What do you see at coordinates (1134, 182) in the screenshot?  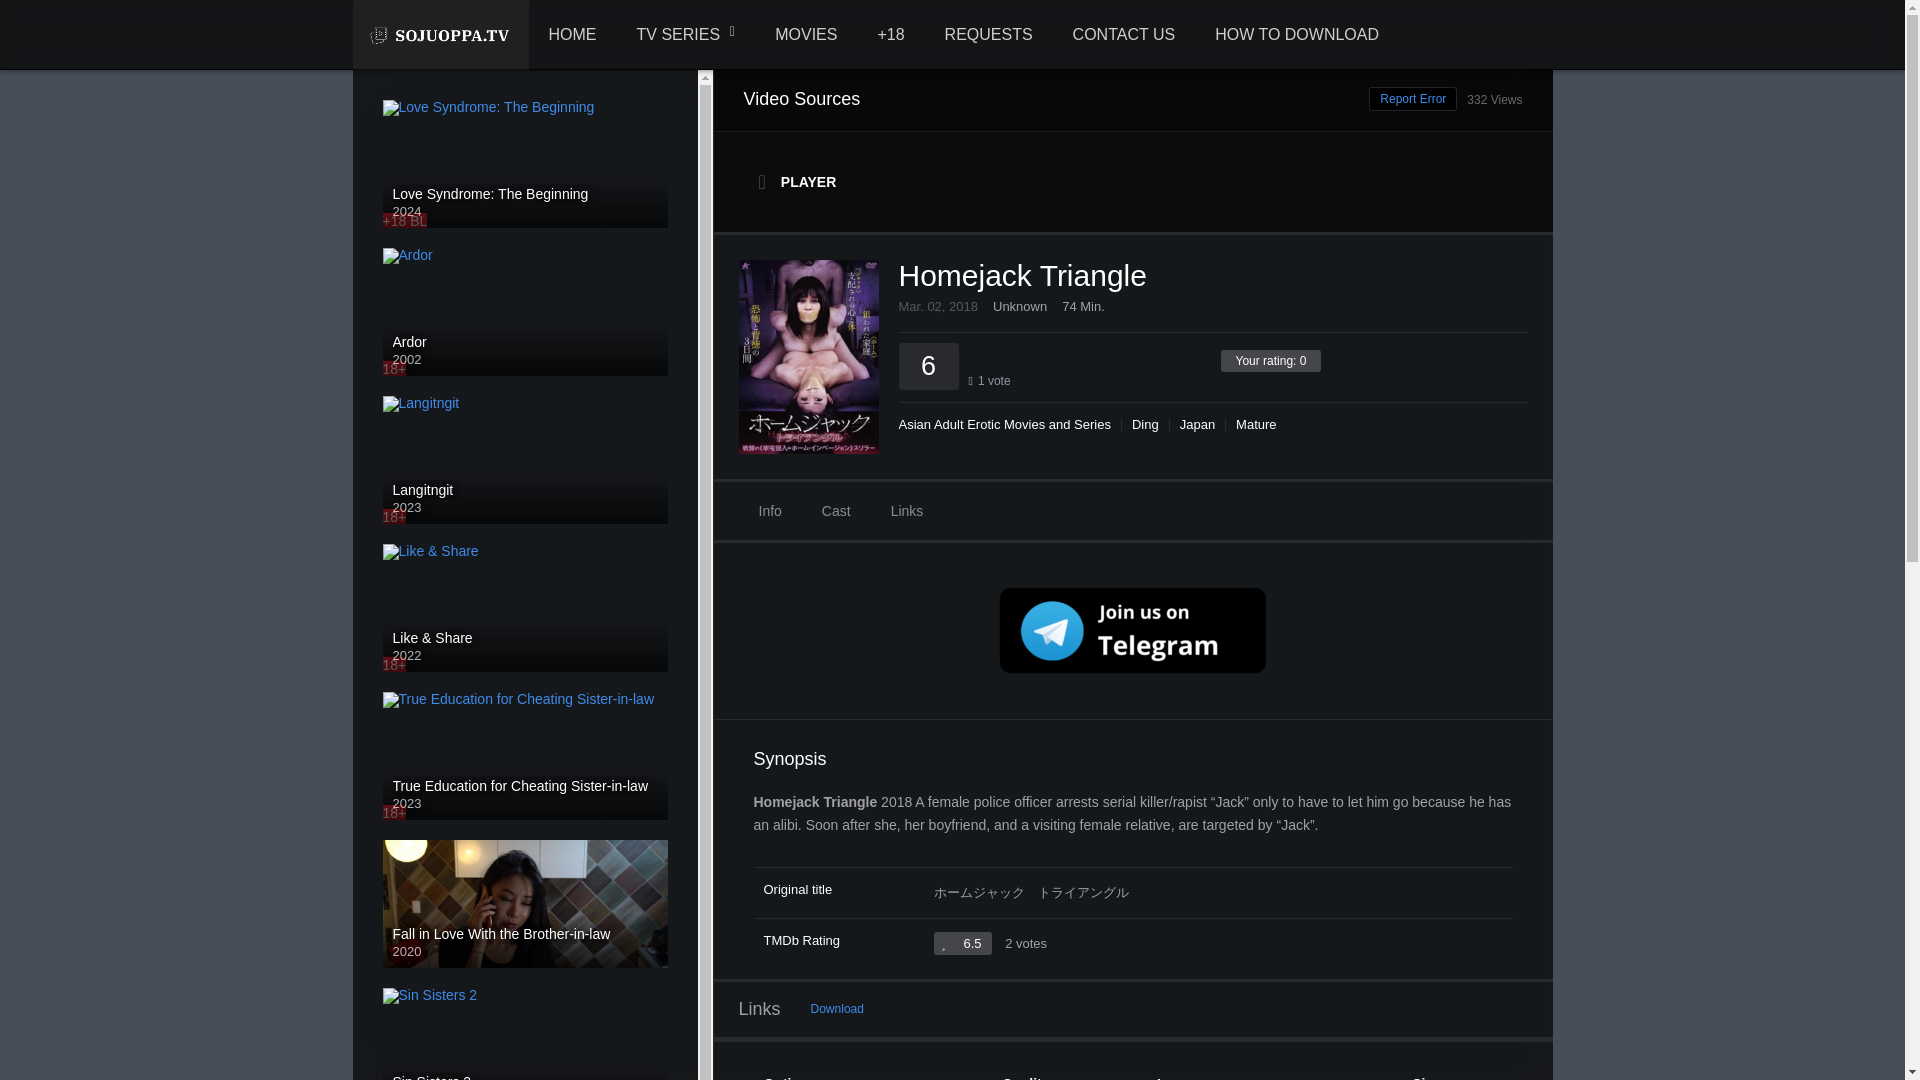 I see `PLAYER` at bounding box center [1134, 182].